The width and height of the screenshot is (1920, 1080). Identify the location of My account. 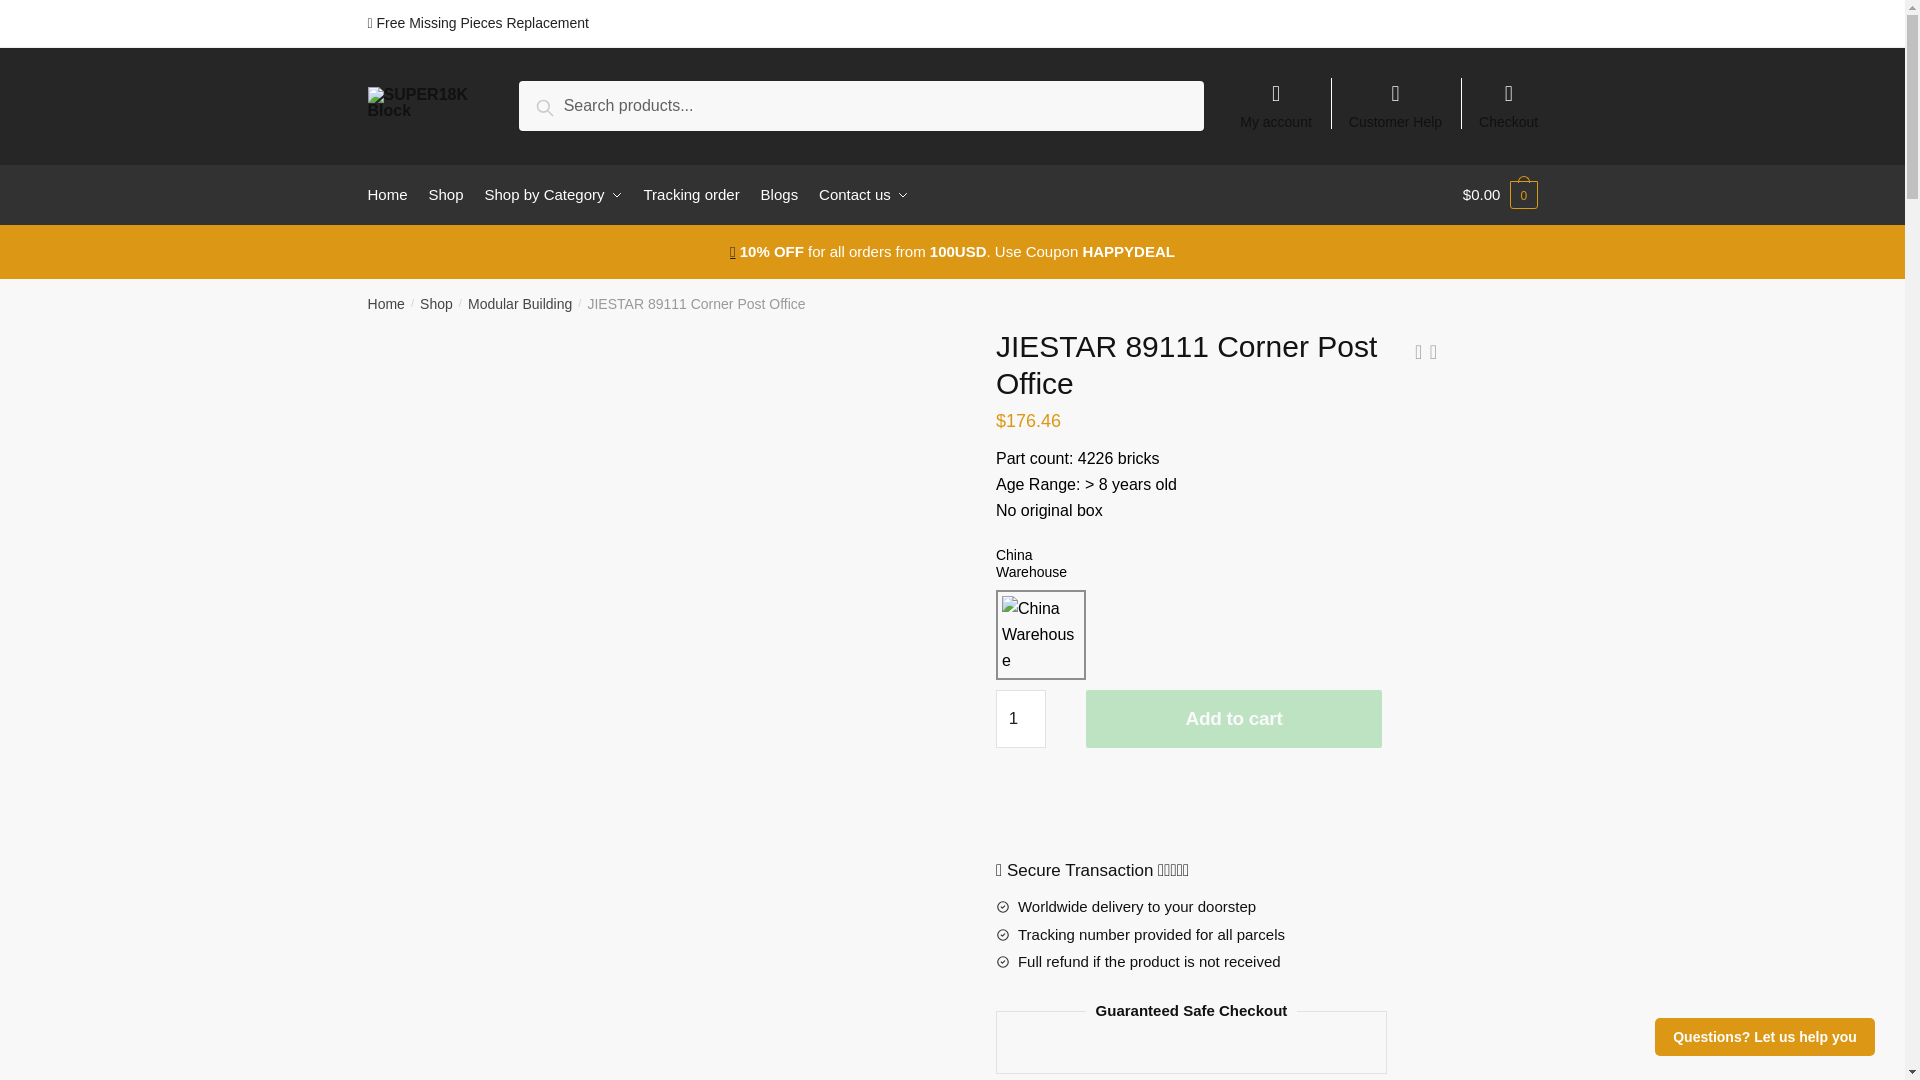
(1276, 96).